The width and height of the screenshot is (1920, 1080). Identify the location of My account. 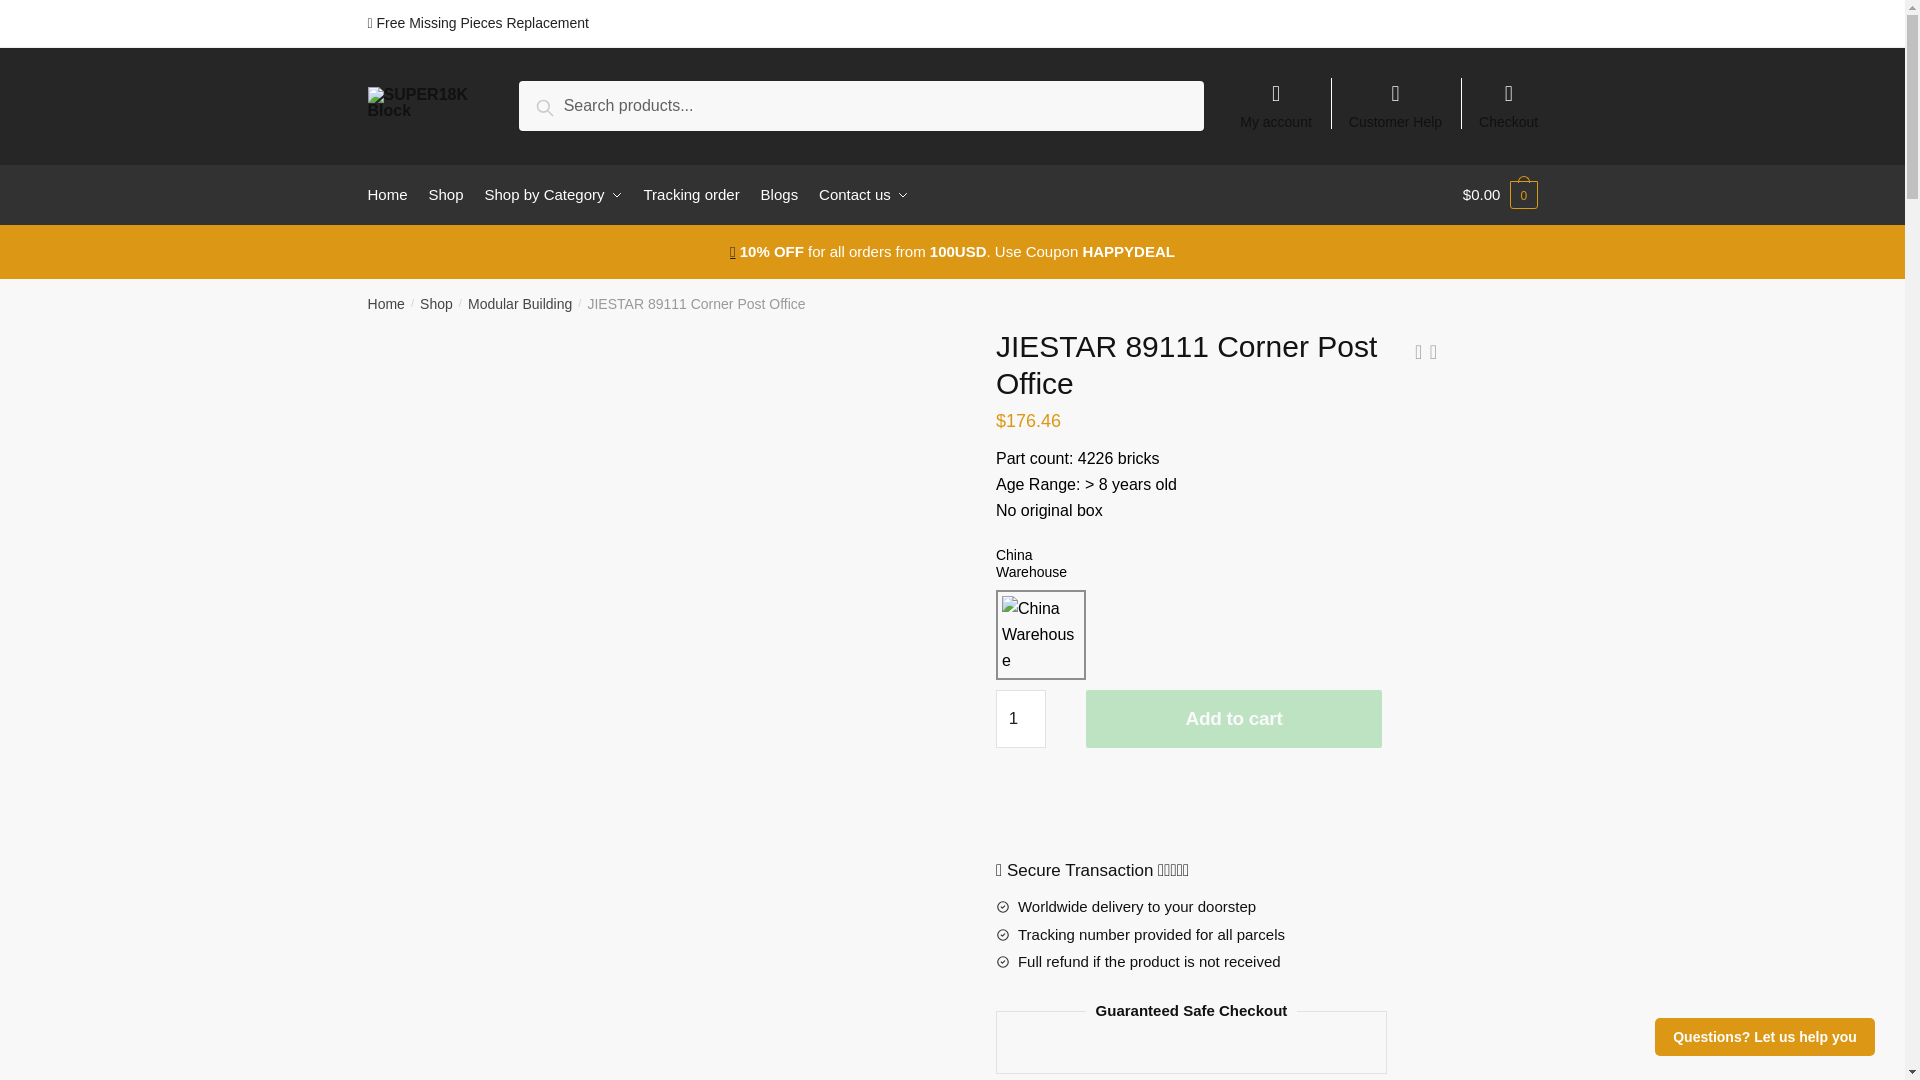
(1276, 96).